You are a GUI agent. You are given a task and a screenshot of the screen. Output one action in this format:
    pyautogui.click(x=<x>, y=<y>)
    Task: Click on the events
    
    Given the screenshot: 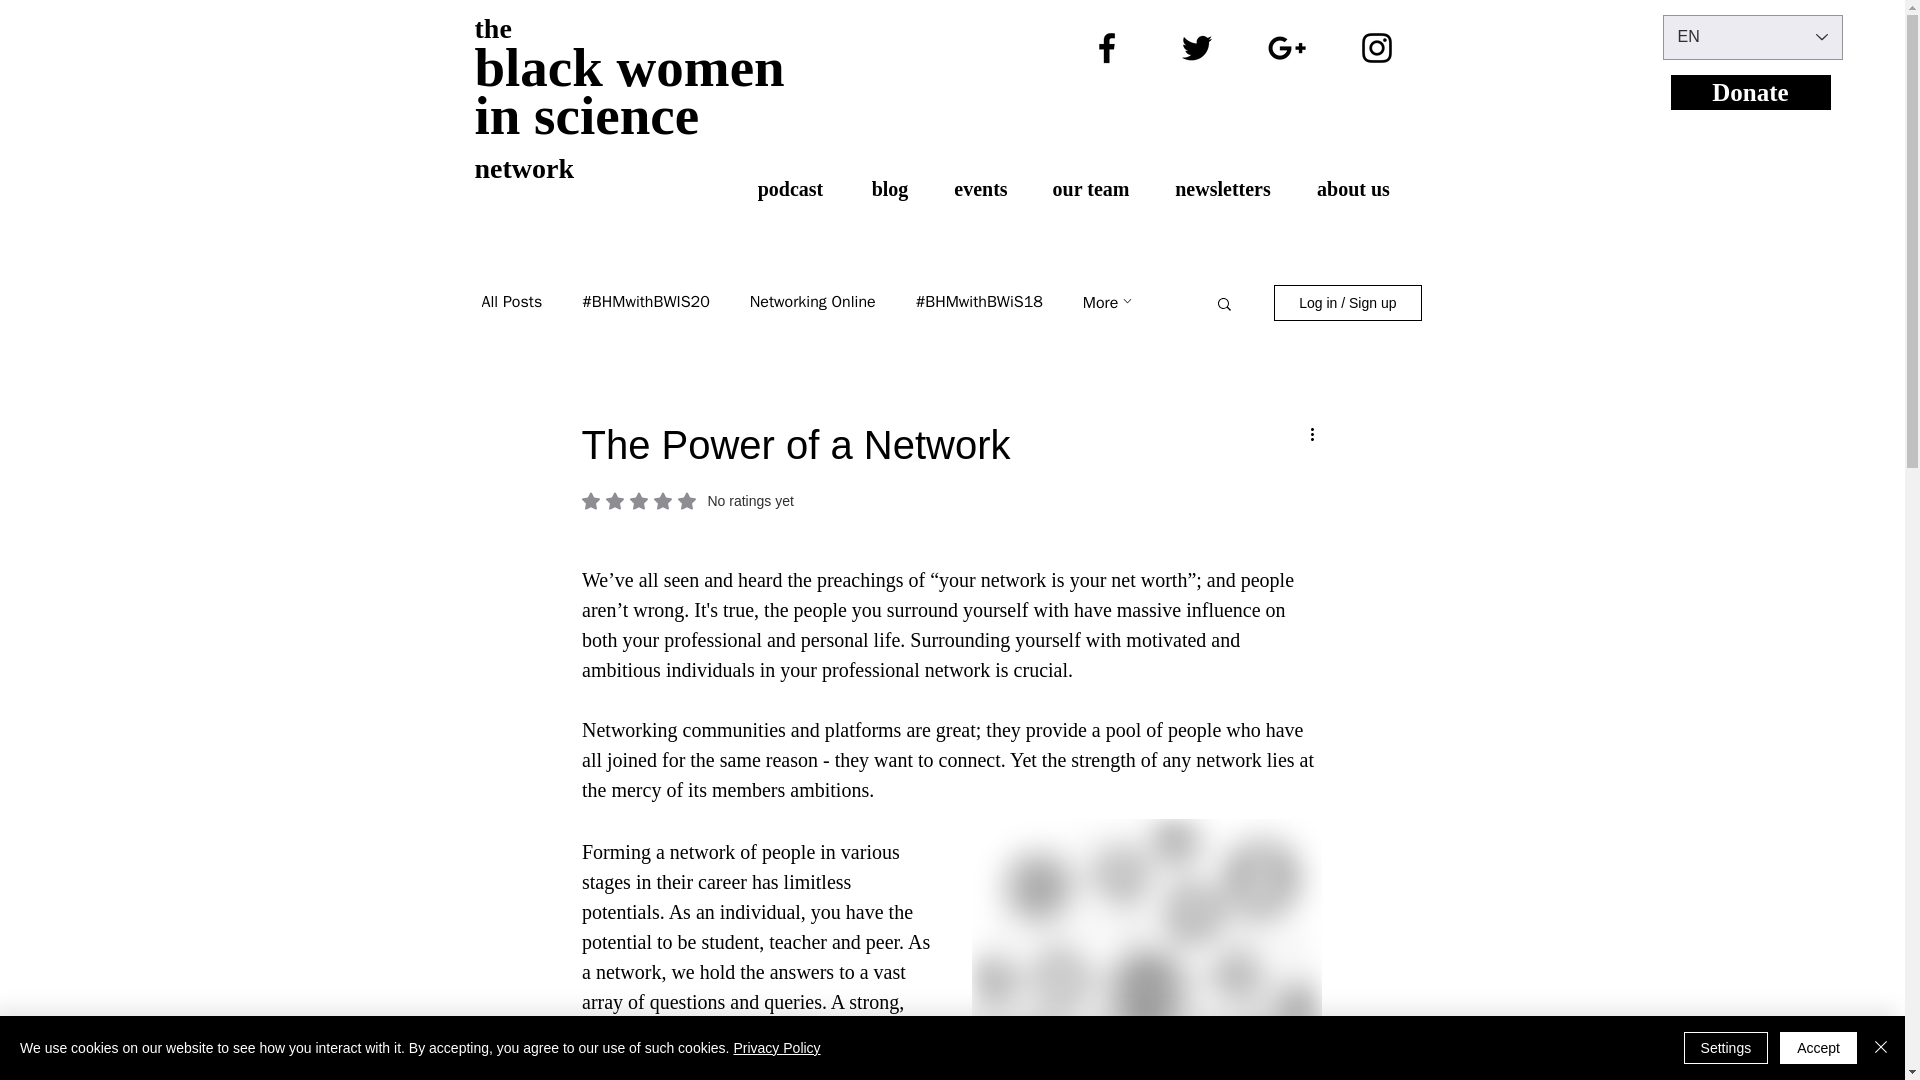 What is the action you would take?
    pyautogui.click(x=981, y=188)
    